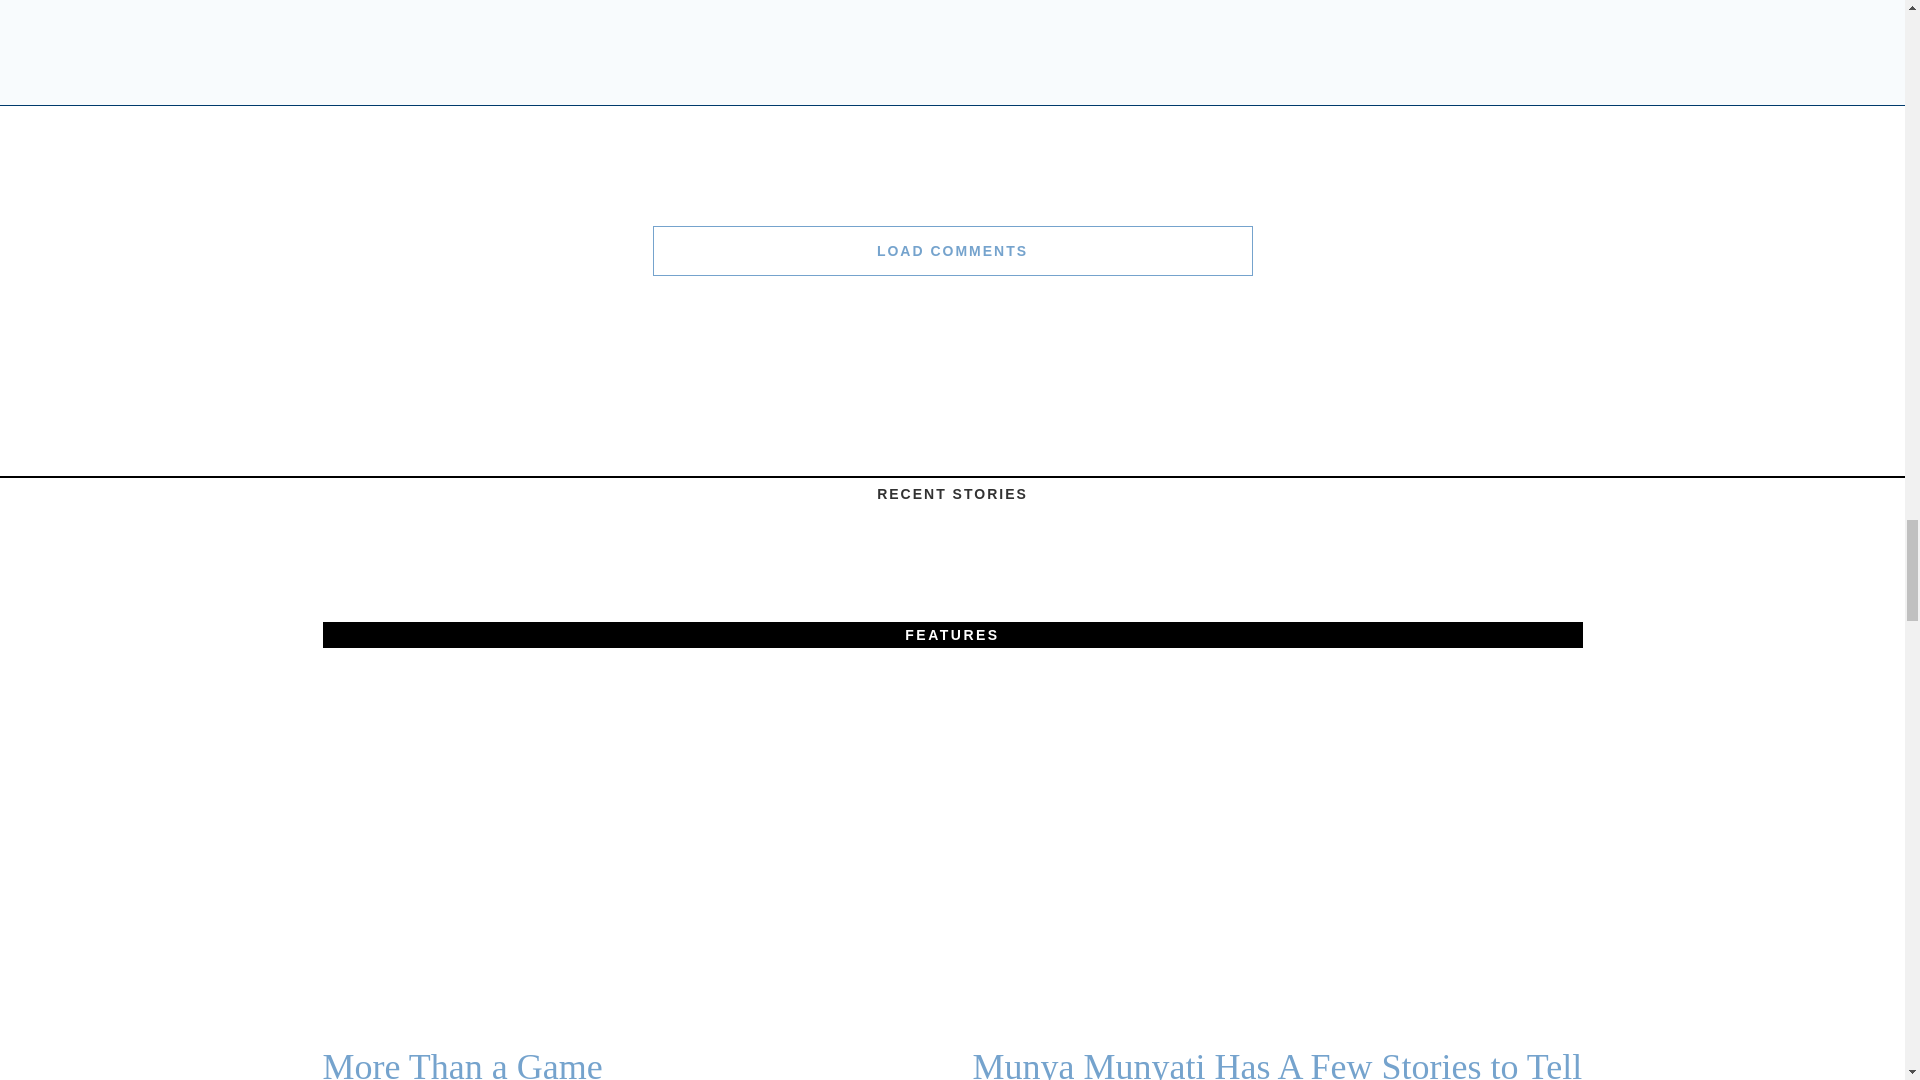 The height and width of the screenshot is (1080, 1920). Describe the element at coordinates (1276, 1063) in the screenshot. I see `Munya Munyati Has A Few Stories to Tell` at that location.